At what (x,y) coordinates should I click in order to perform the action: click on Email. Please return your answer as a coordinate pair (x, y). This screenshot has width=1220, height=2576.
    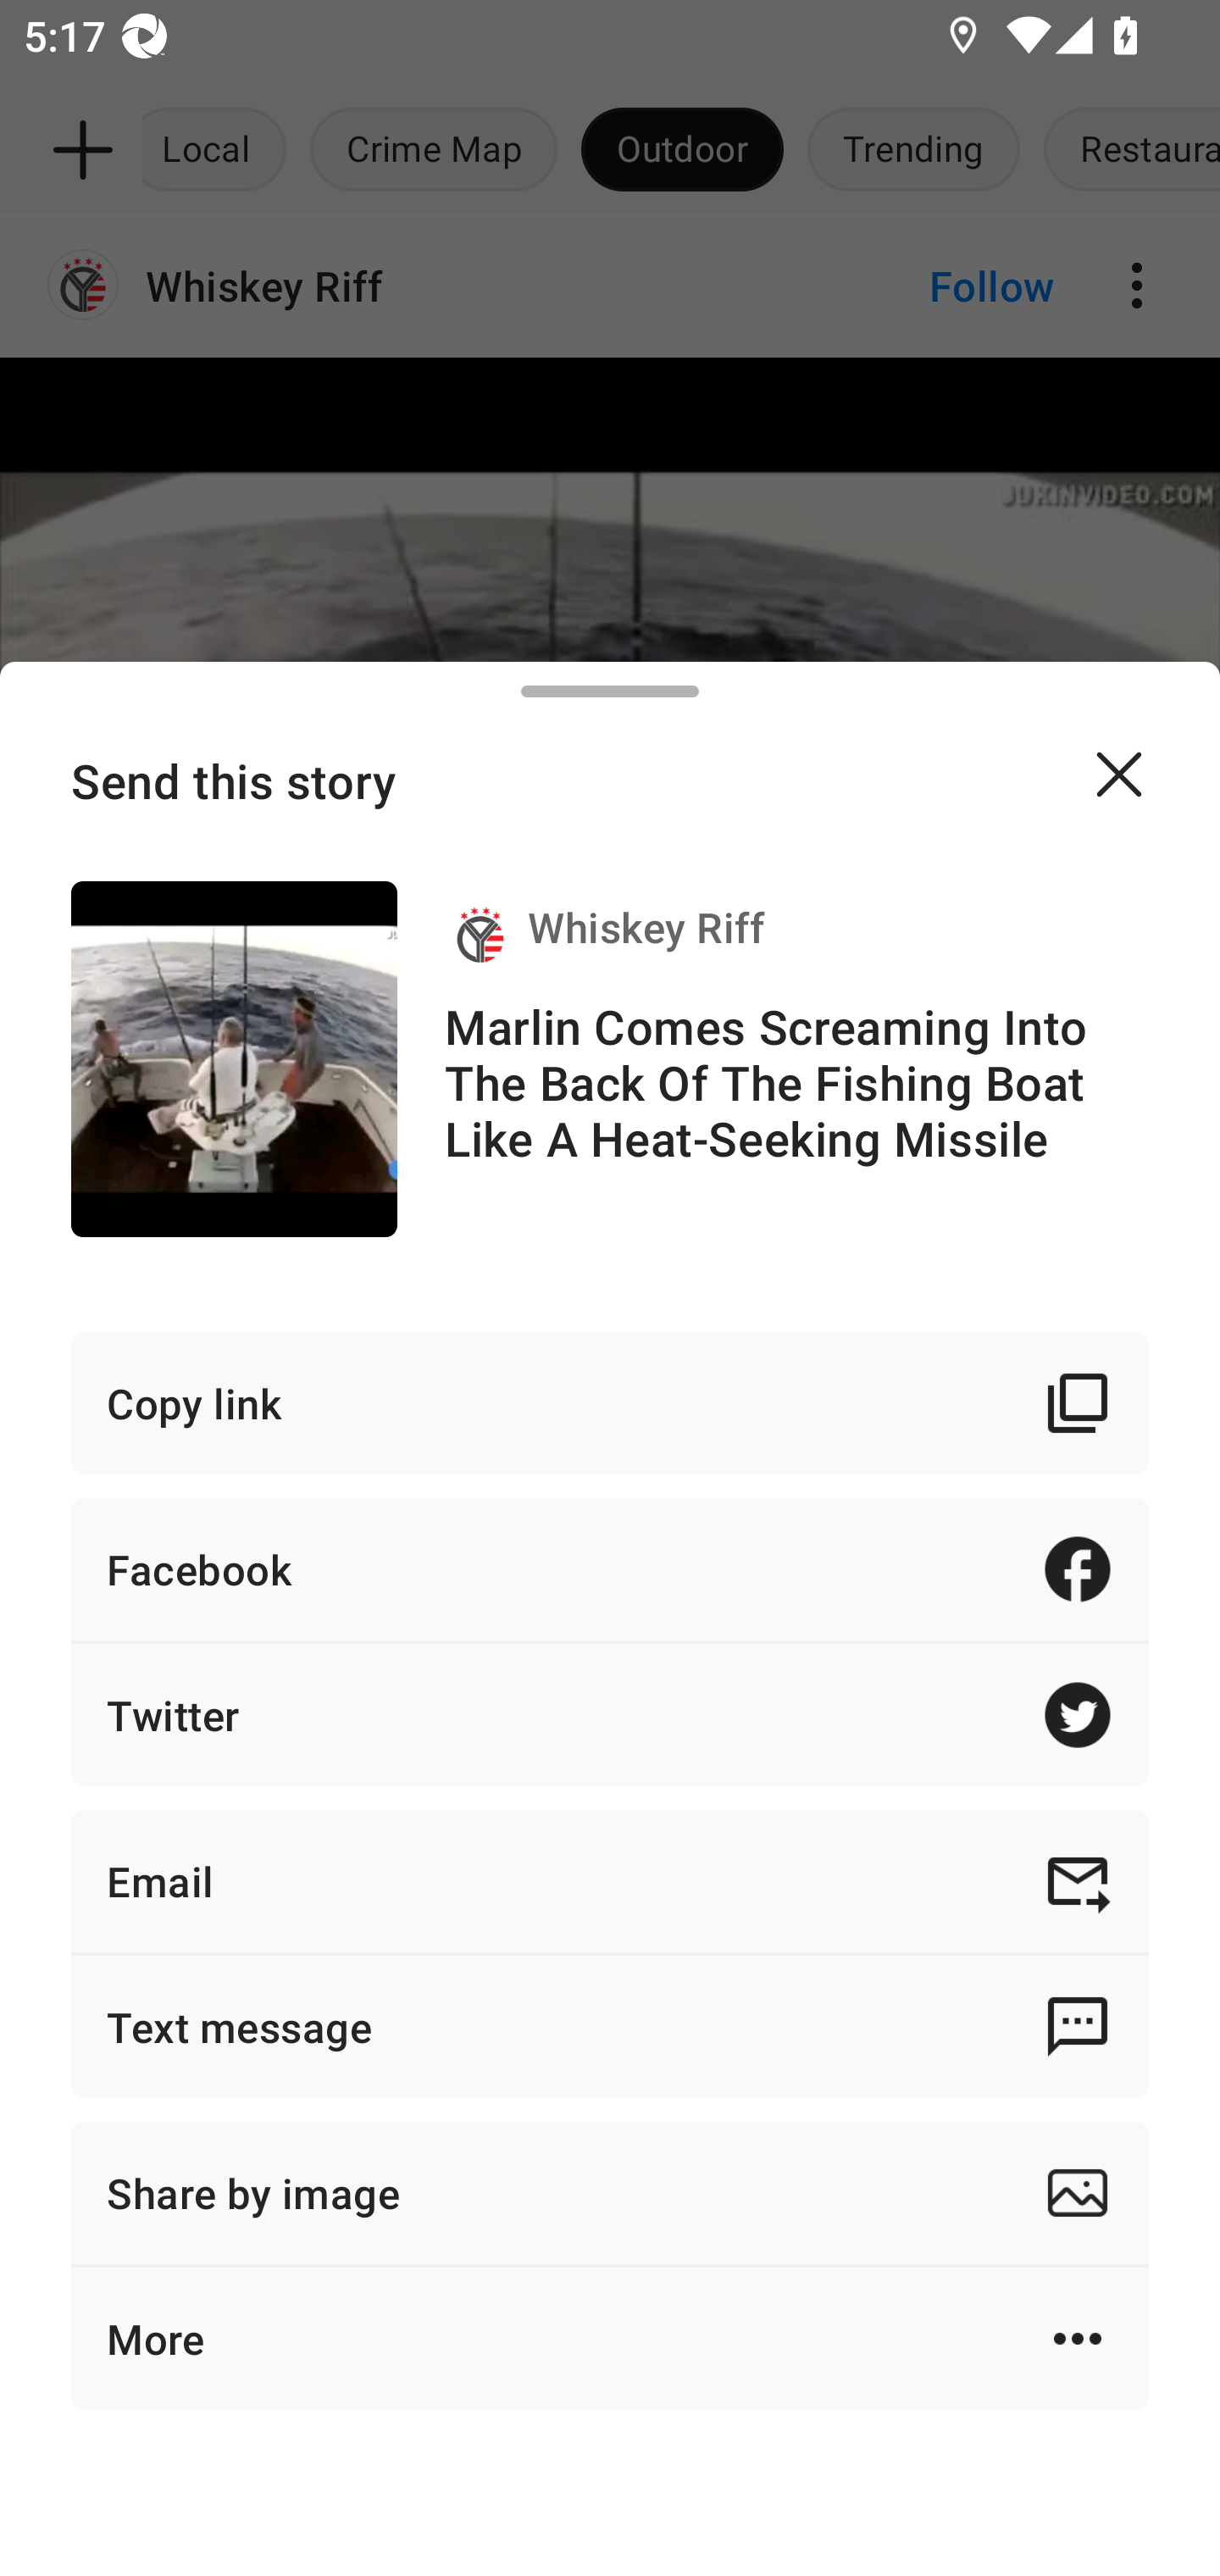
    Looking at the image, I should click on (610, 1881).